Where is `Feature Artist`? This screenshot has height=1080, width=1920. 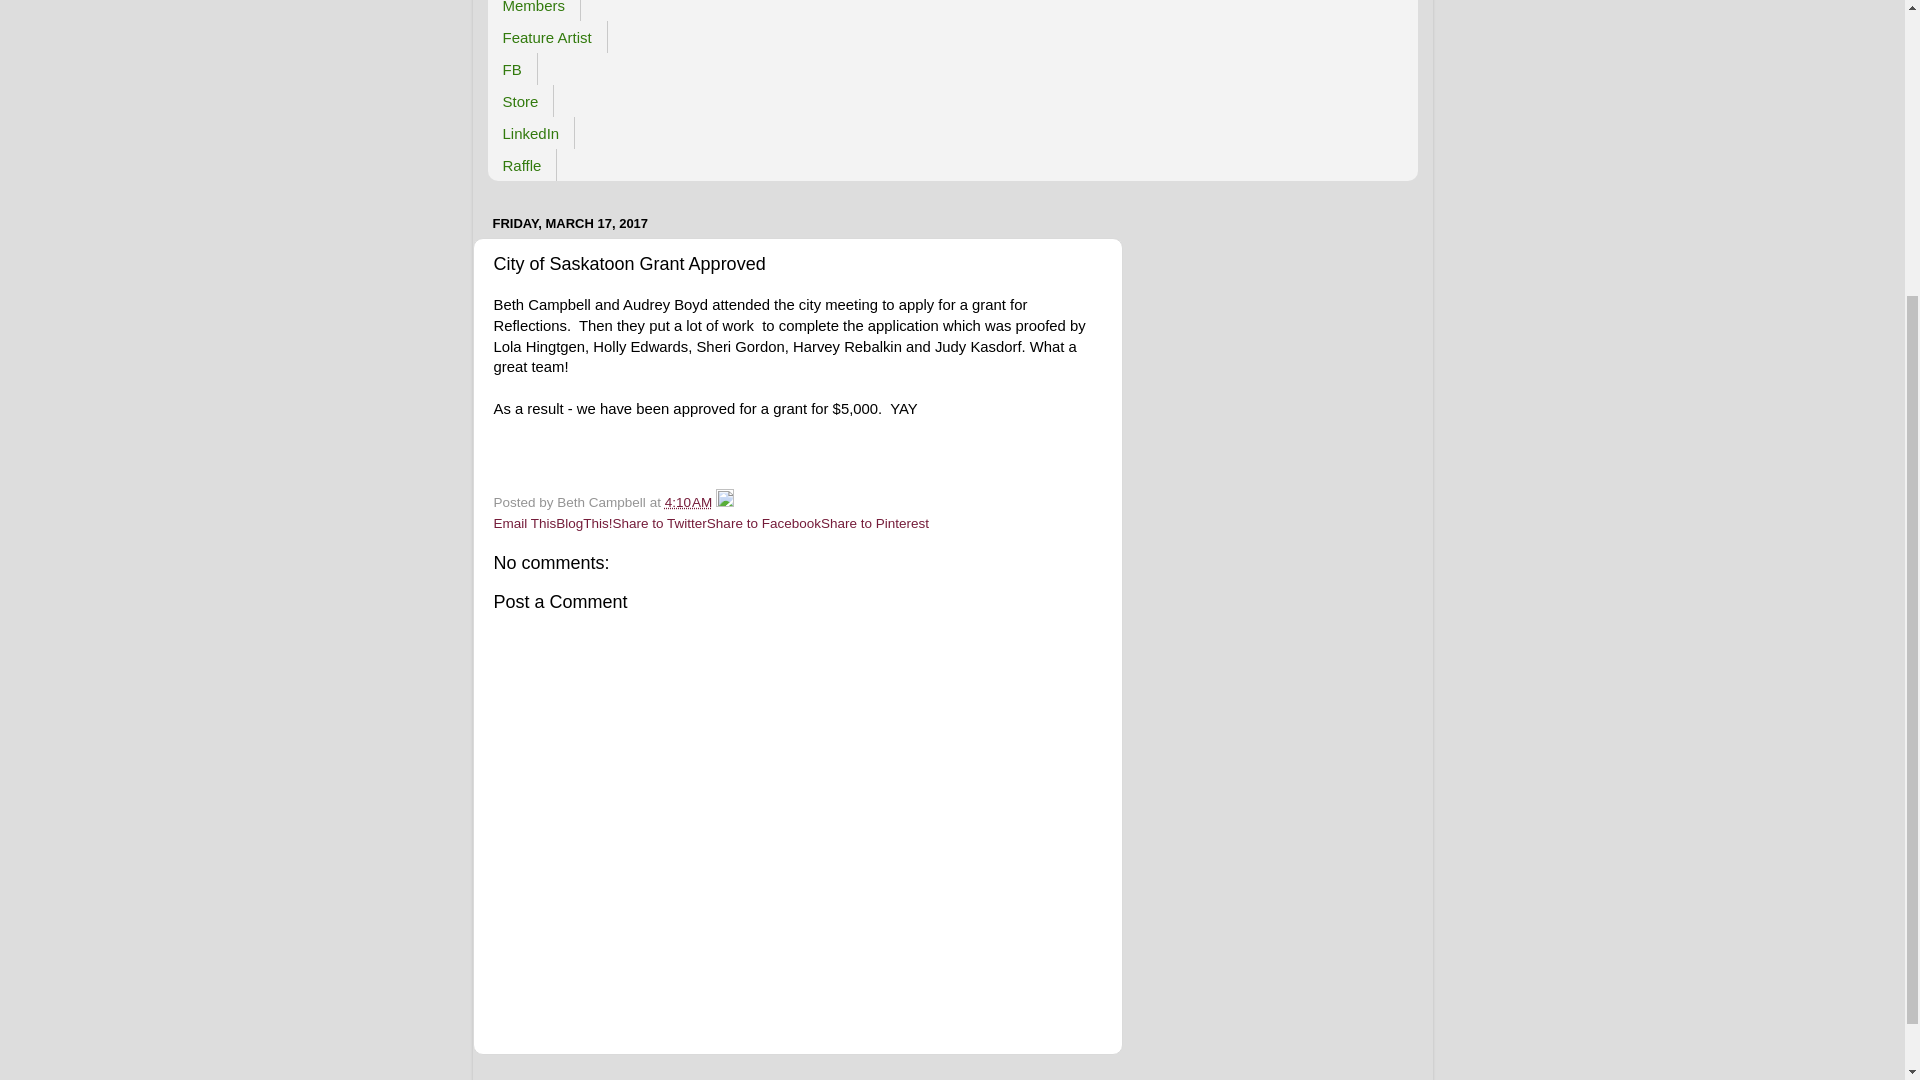 Feature Artist is located at coordinates (548, 36).